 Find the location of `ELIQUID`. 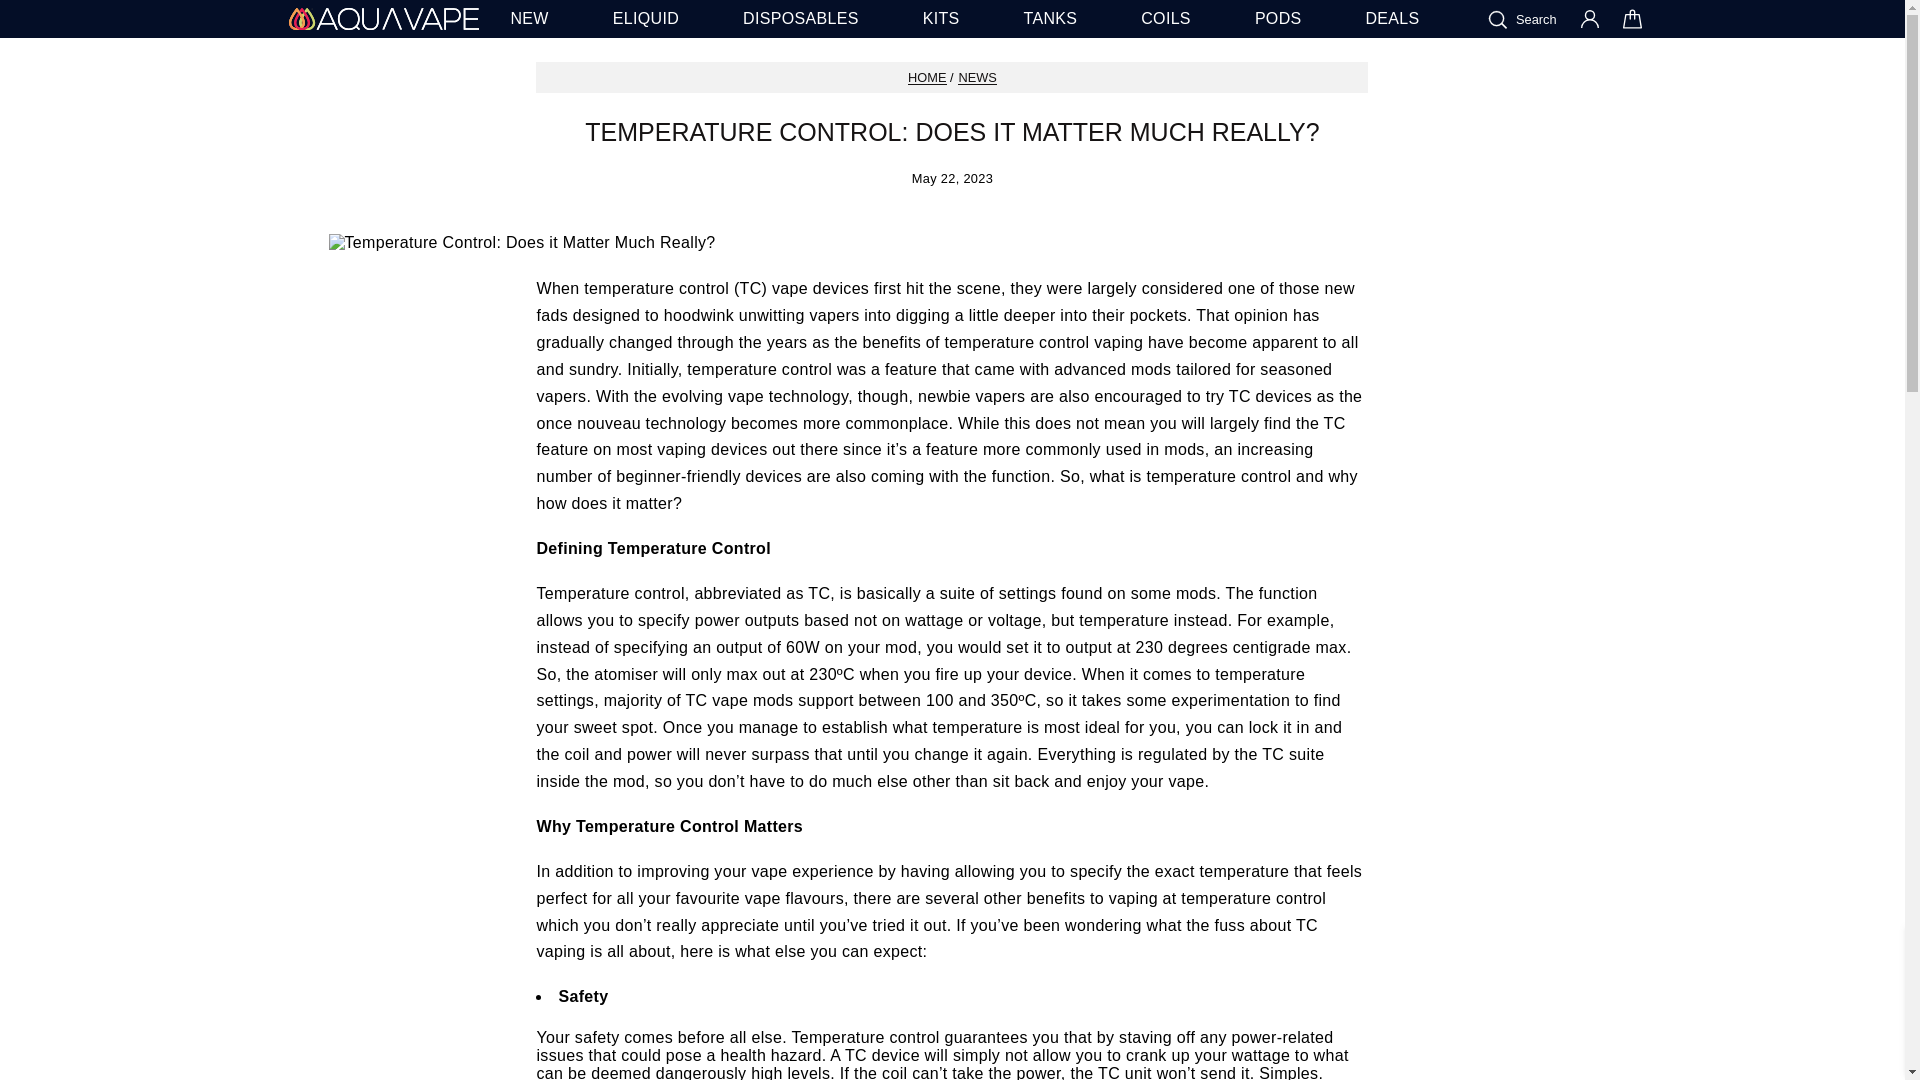

ELIQUID is located at coordinates (646, 18).